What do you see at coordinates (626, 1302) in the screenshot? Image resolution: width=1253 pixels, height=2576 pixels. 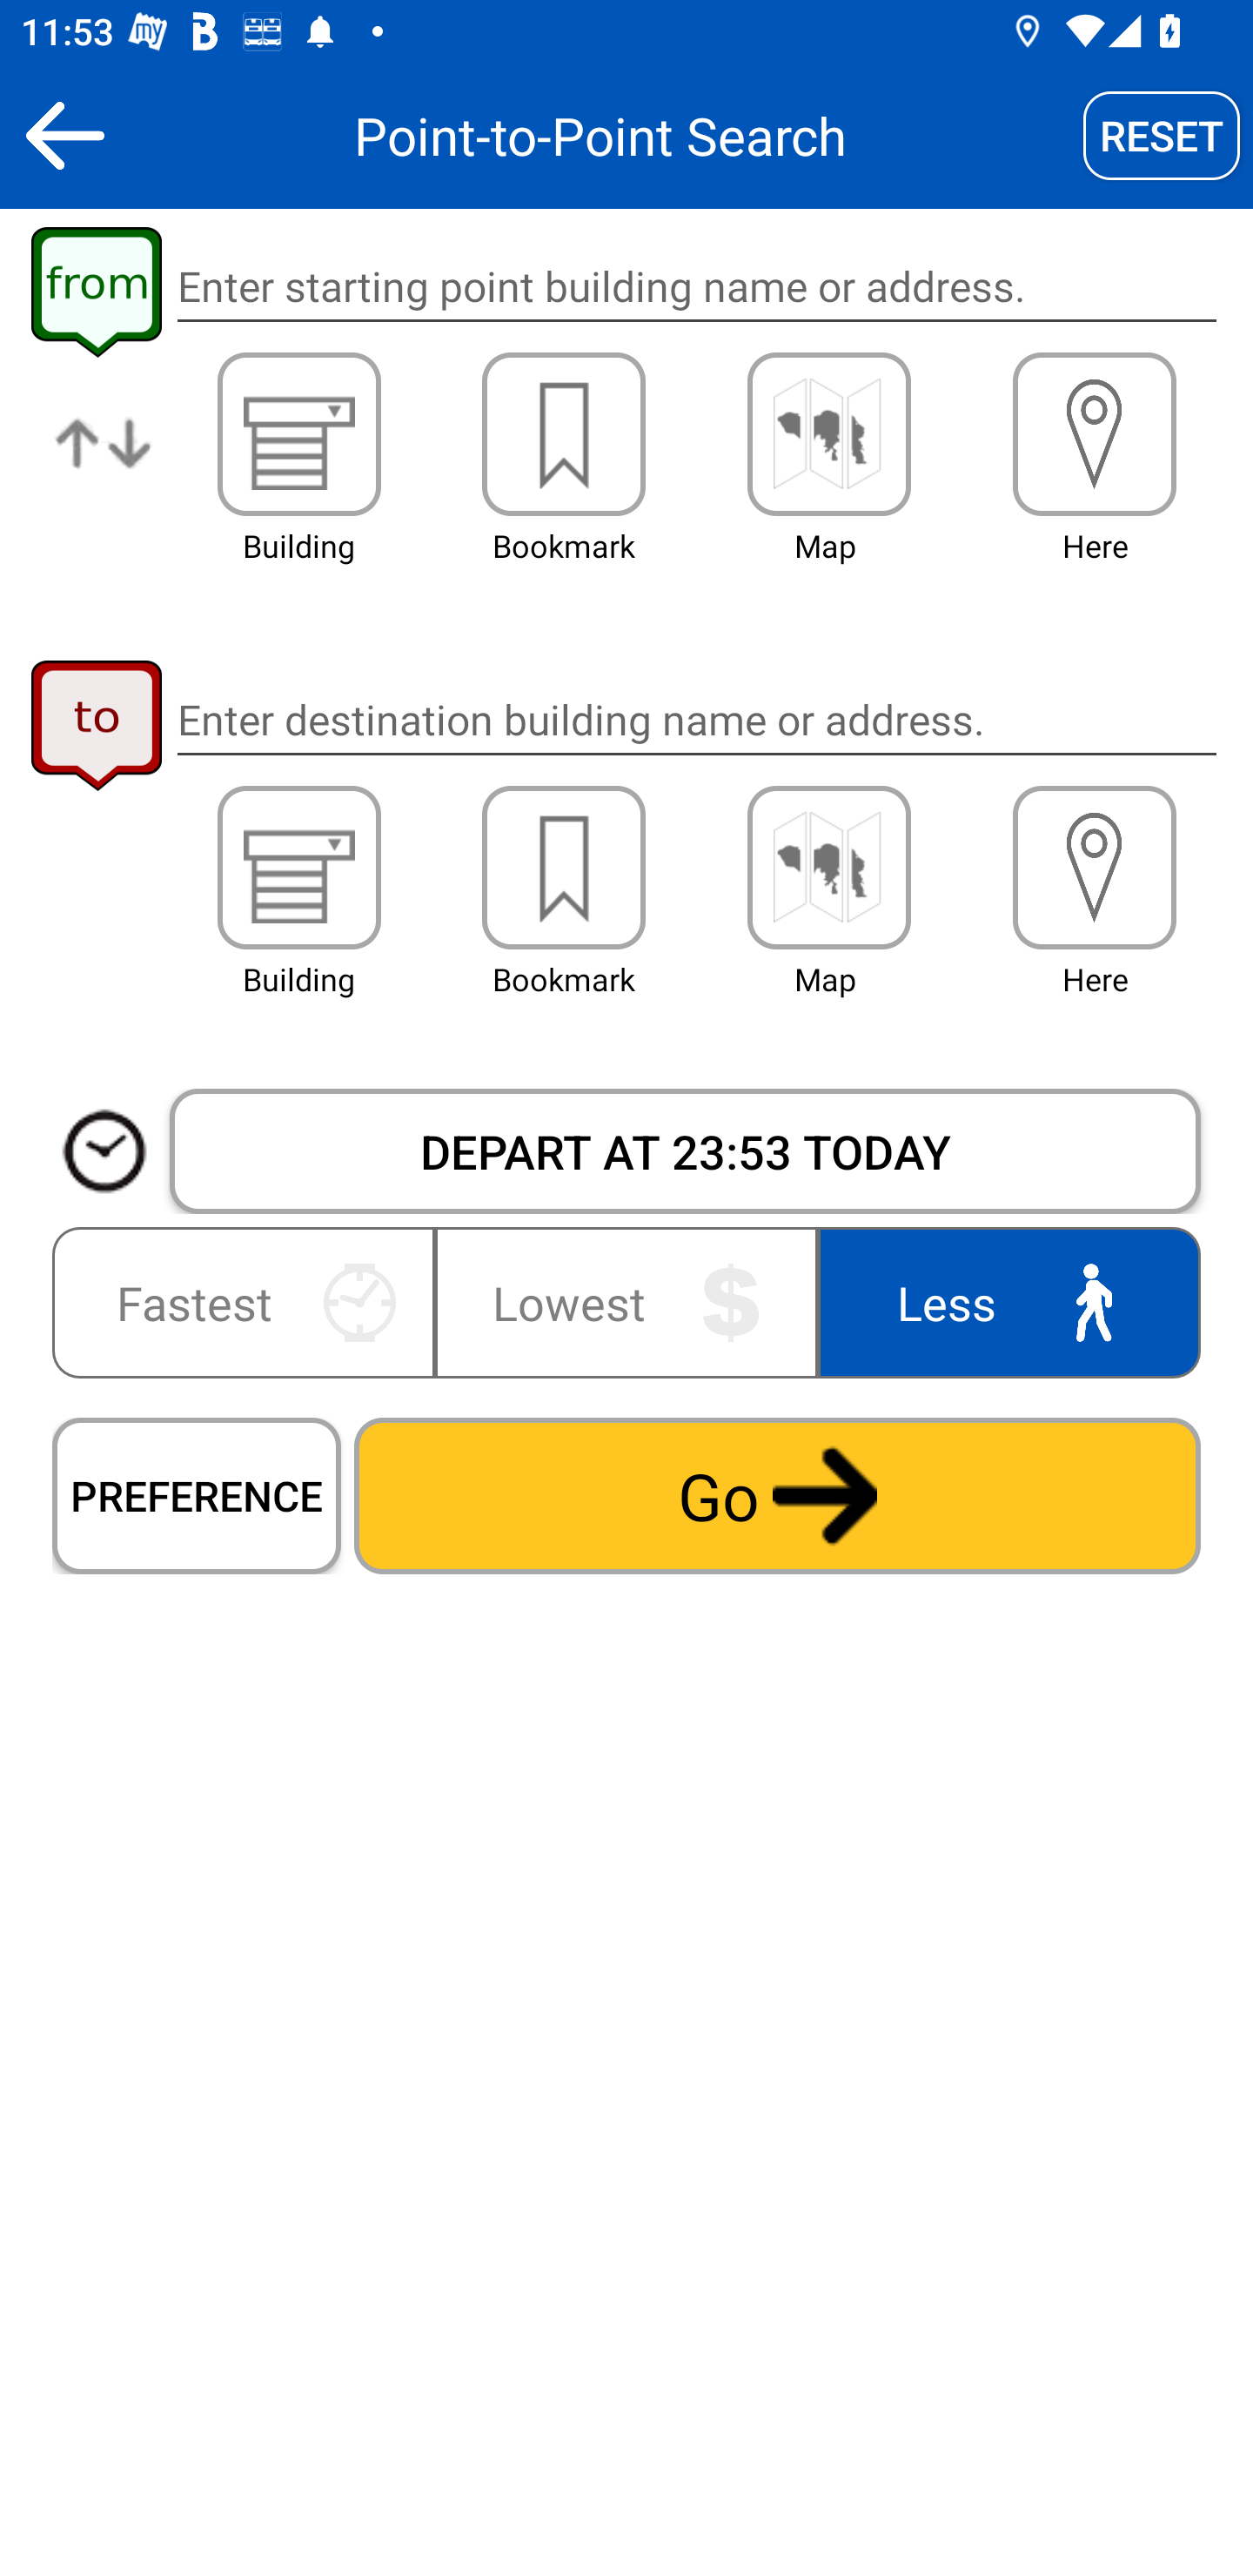 I see `Lowest` at bounding box center [626, 1302].